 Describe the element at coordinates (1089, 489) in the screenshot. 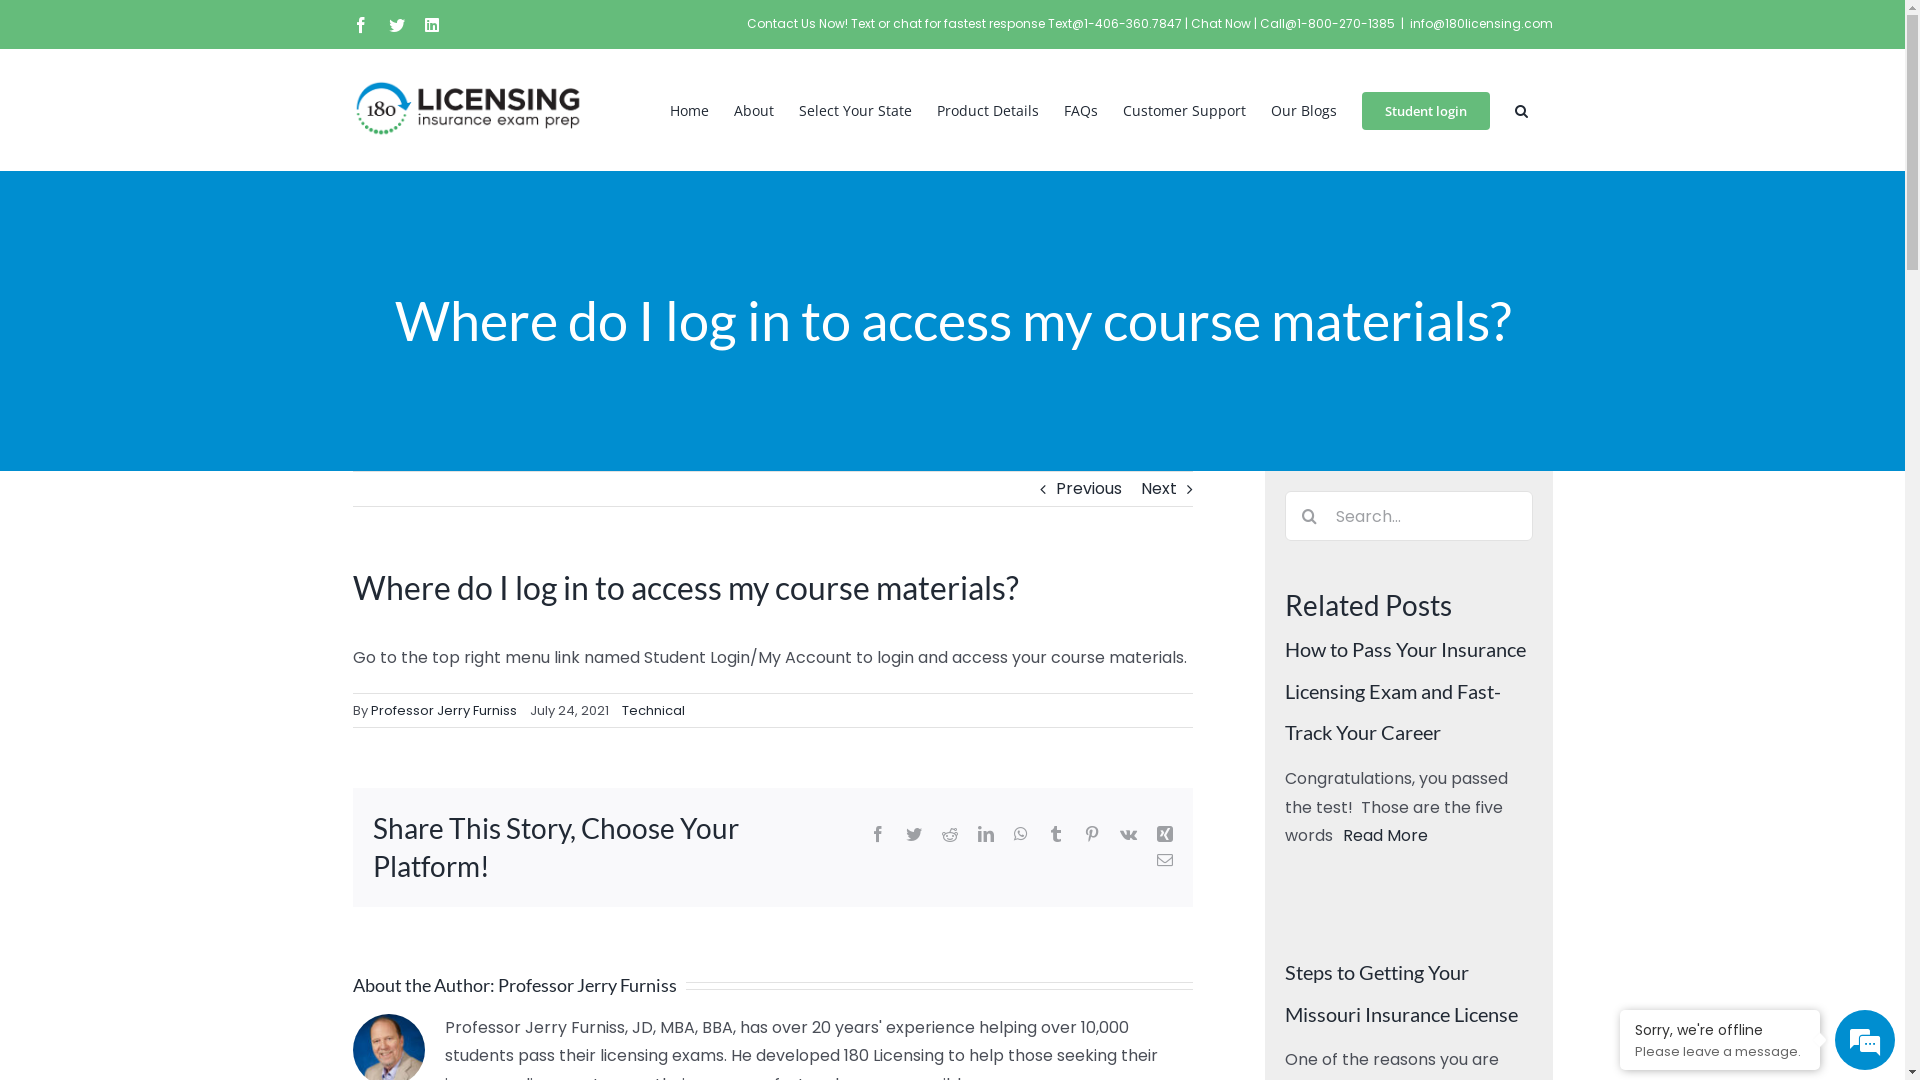

I see `Previous` at that location.